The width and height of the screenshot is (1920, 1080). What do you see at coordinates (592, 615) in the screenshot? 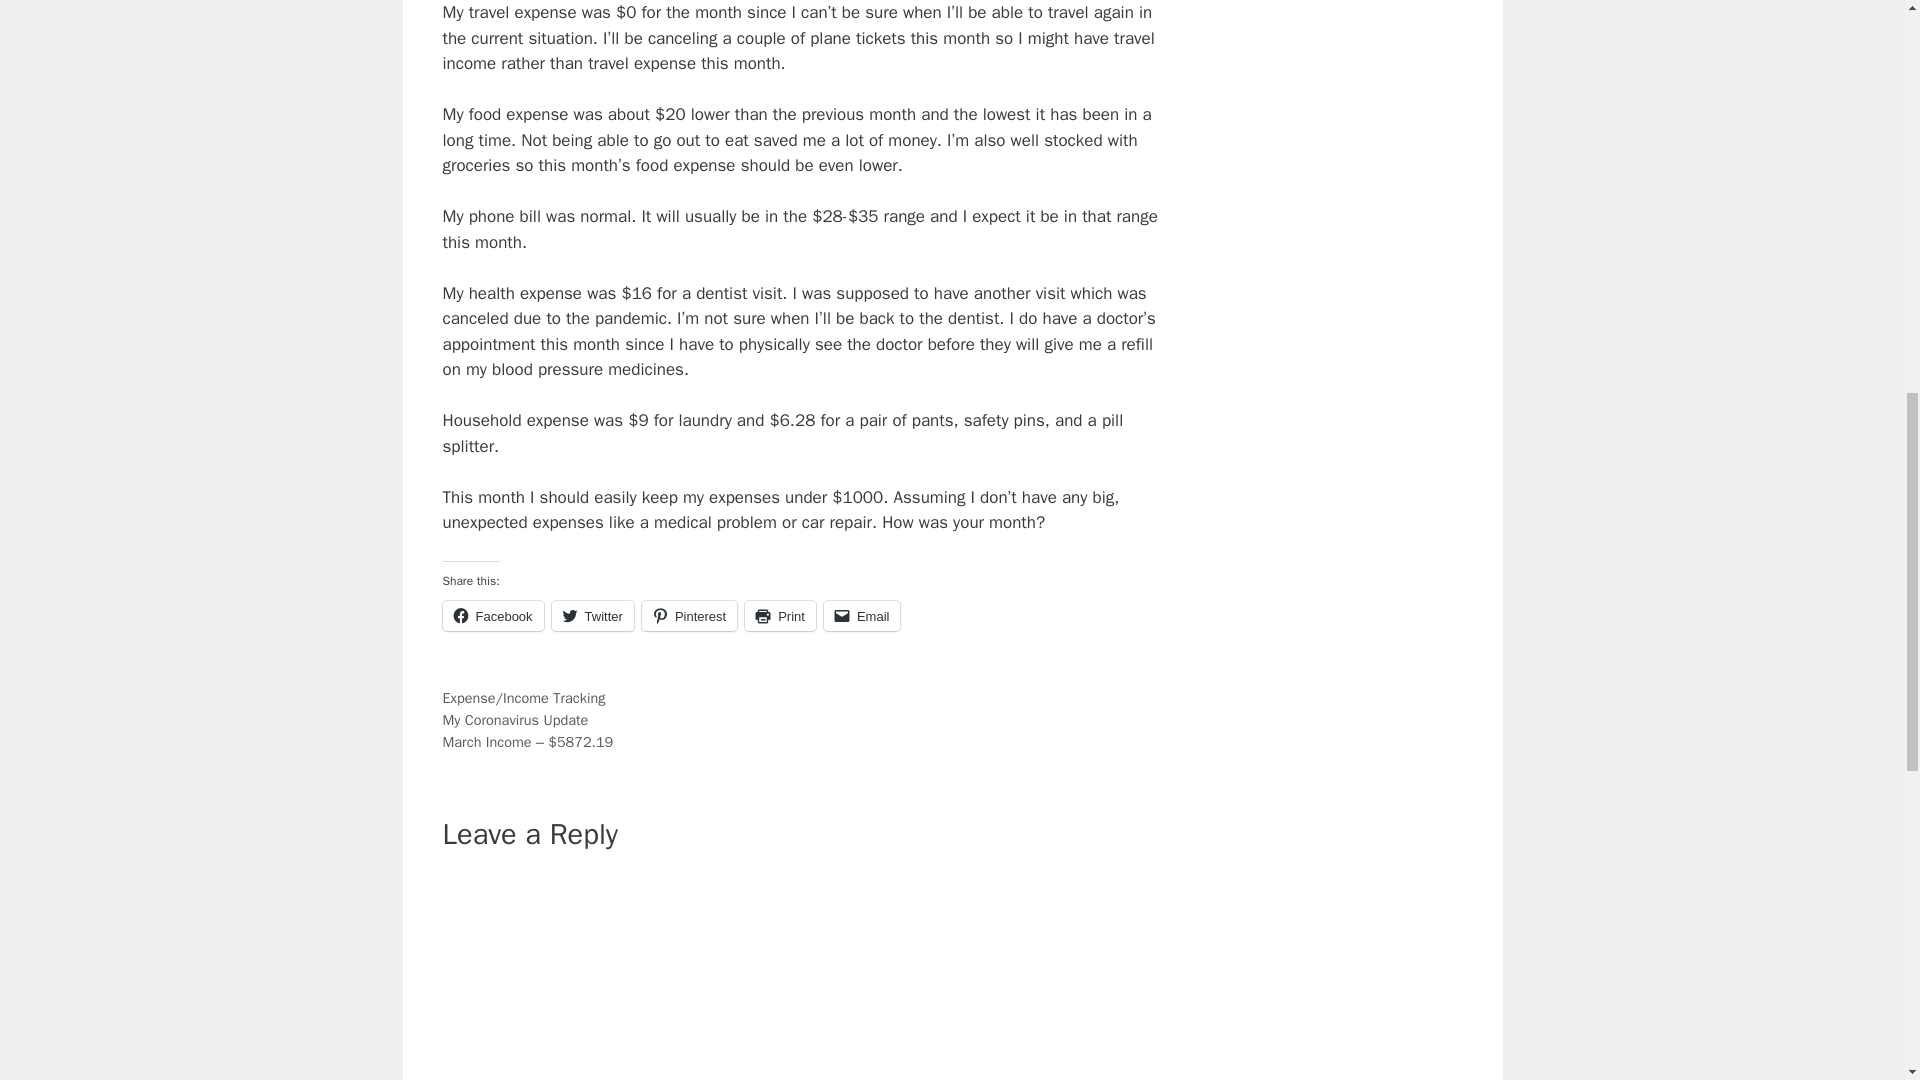
I see `Click to share on Twitter` at bounding box center [592, 615].